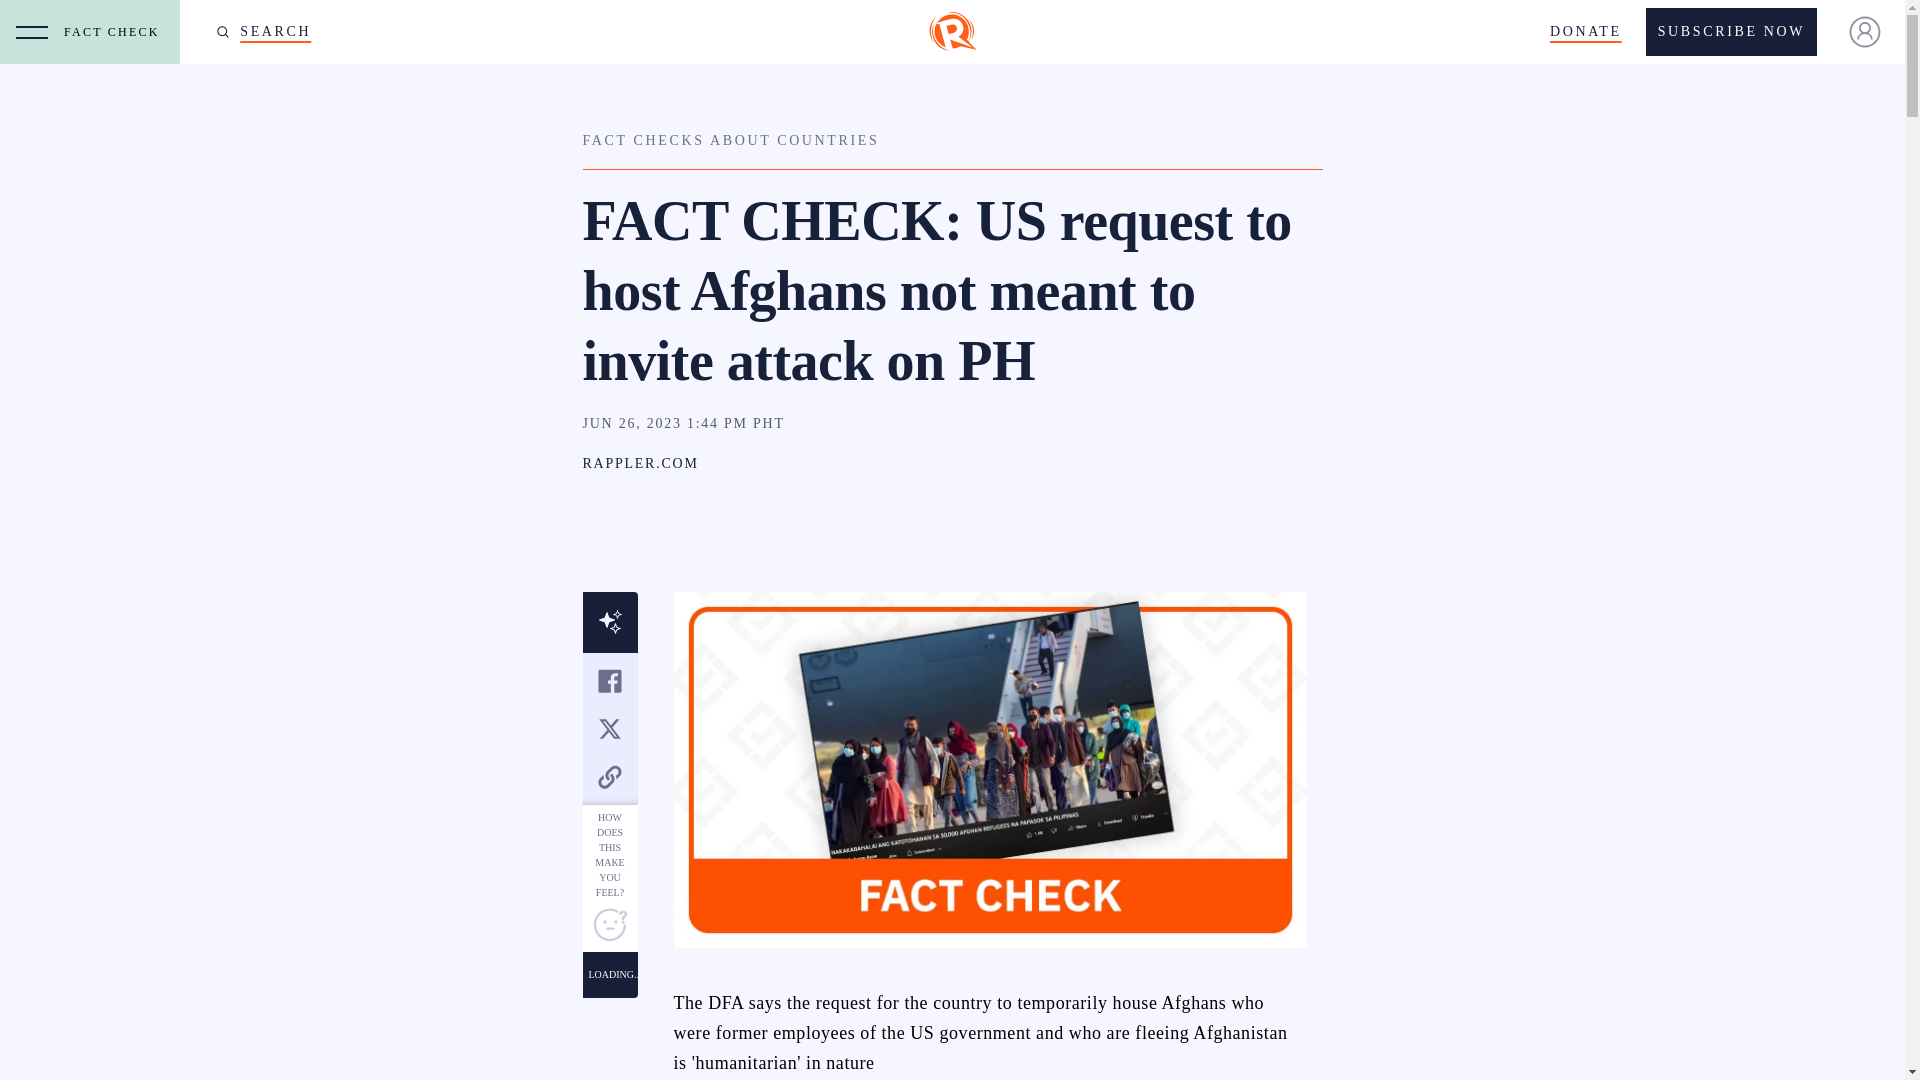 This screenshot has height=1080, width=1920. I want to click on OPEN NAVIGATION, so click(32, 32).